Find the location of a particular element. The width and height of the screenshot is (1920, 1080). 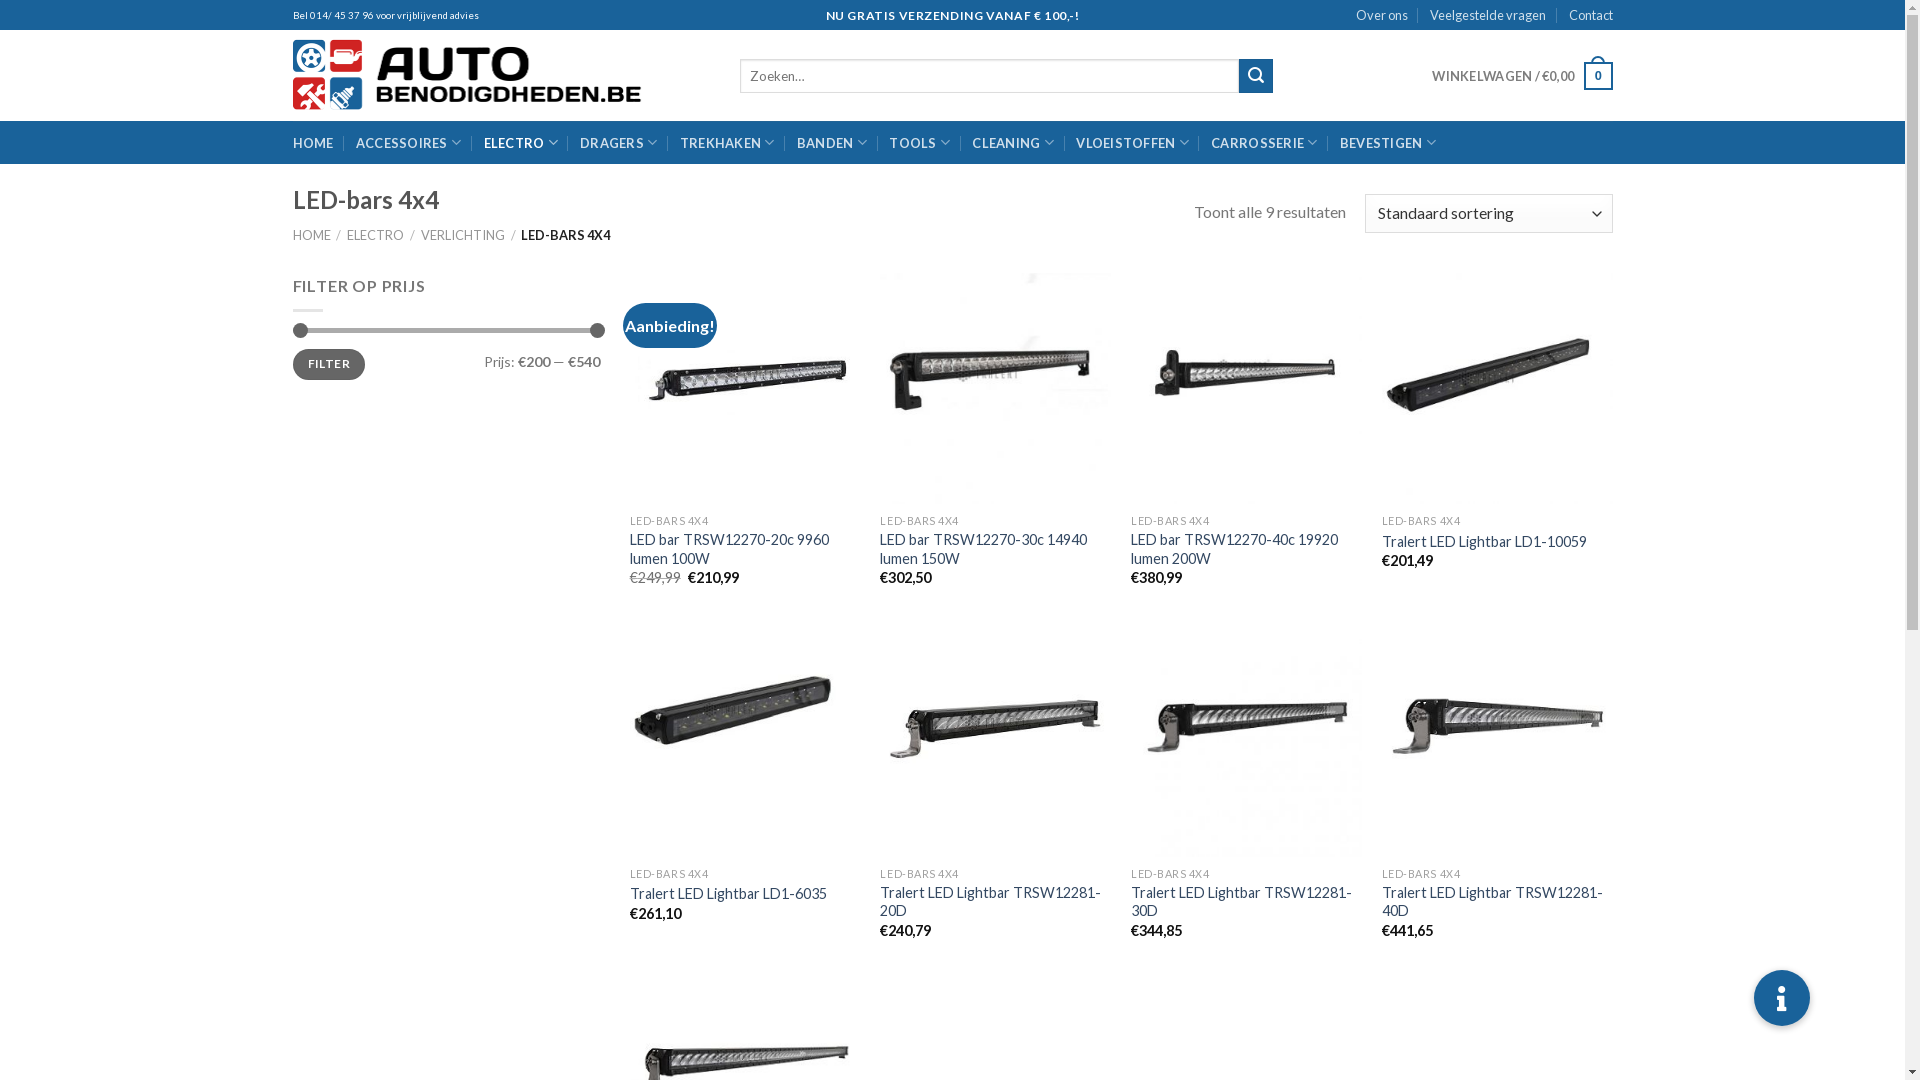

ELECTRO is located at coordinates (521, 143).